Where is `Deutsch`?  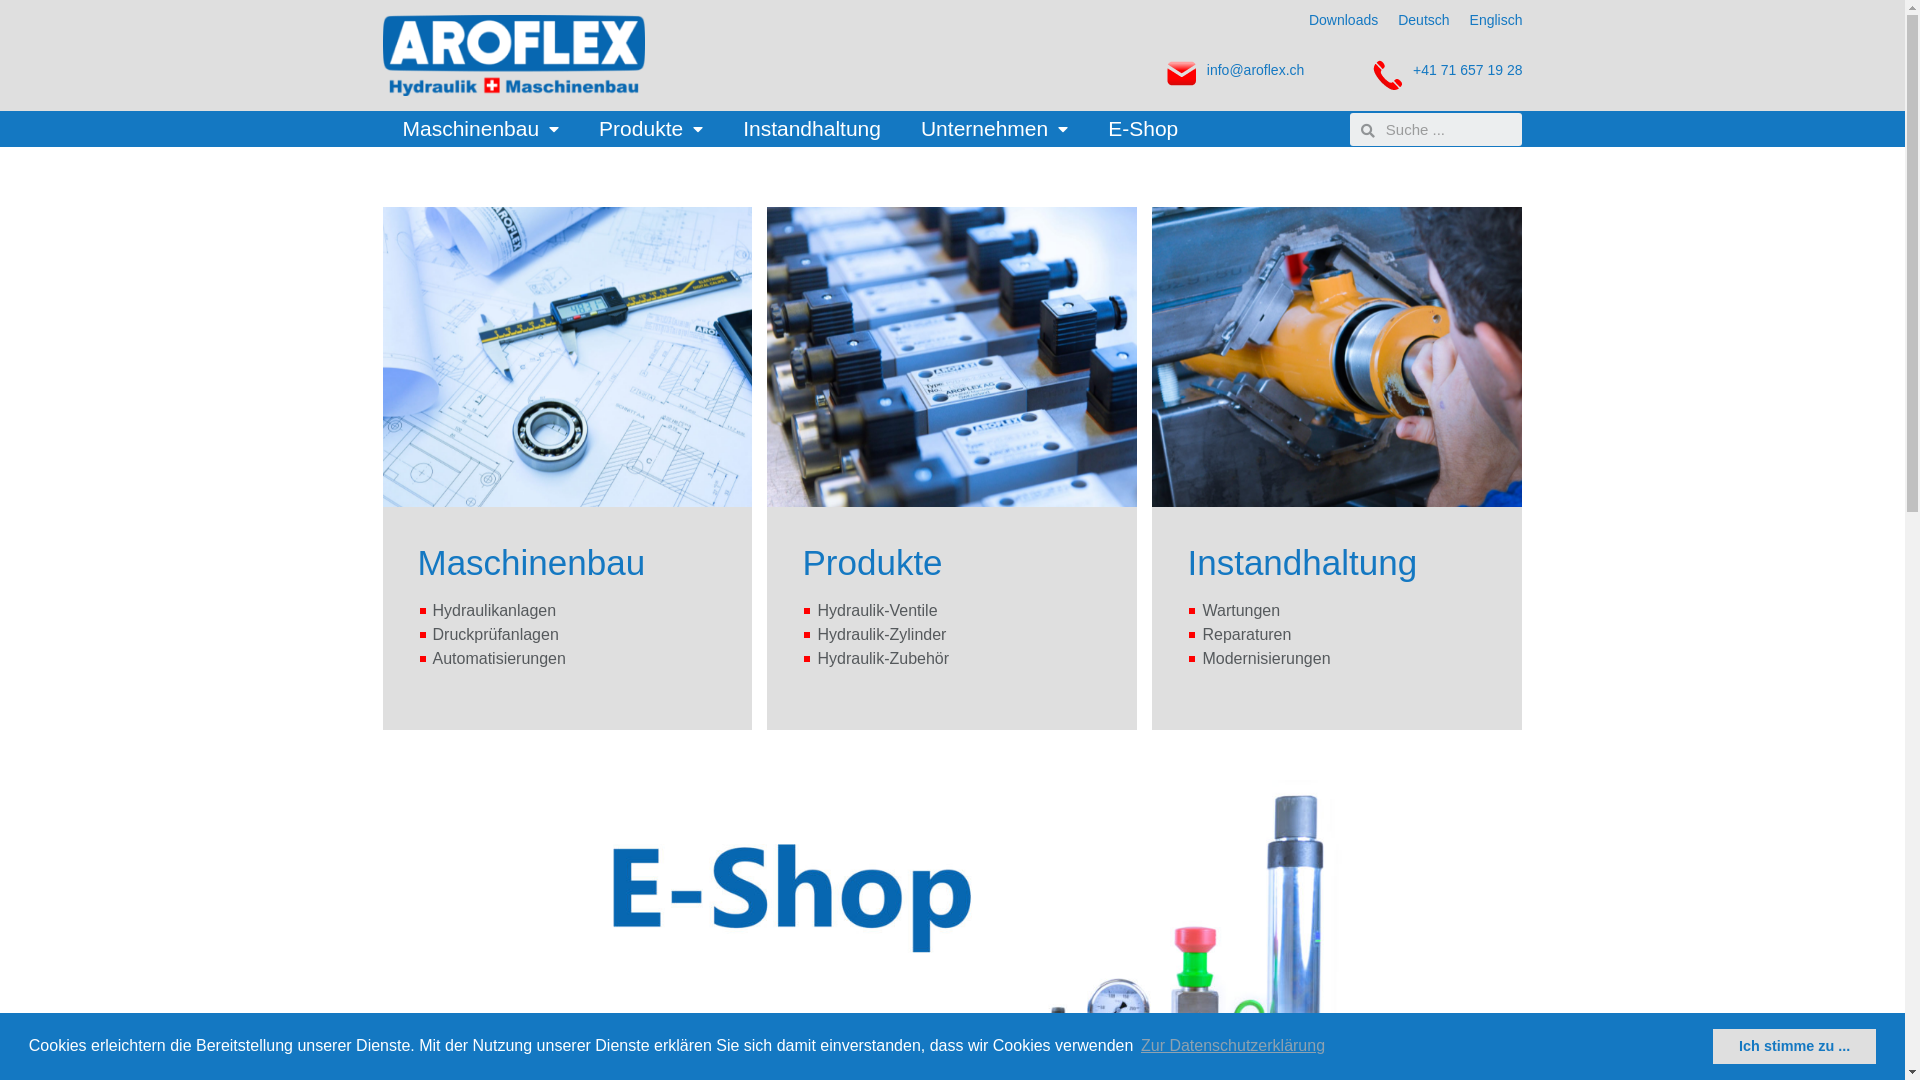 Deutsch is located at coordinates (1424, 20).